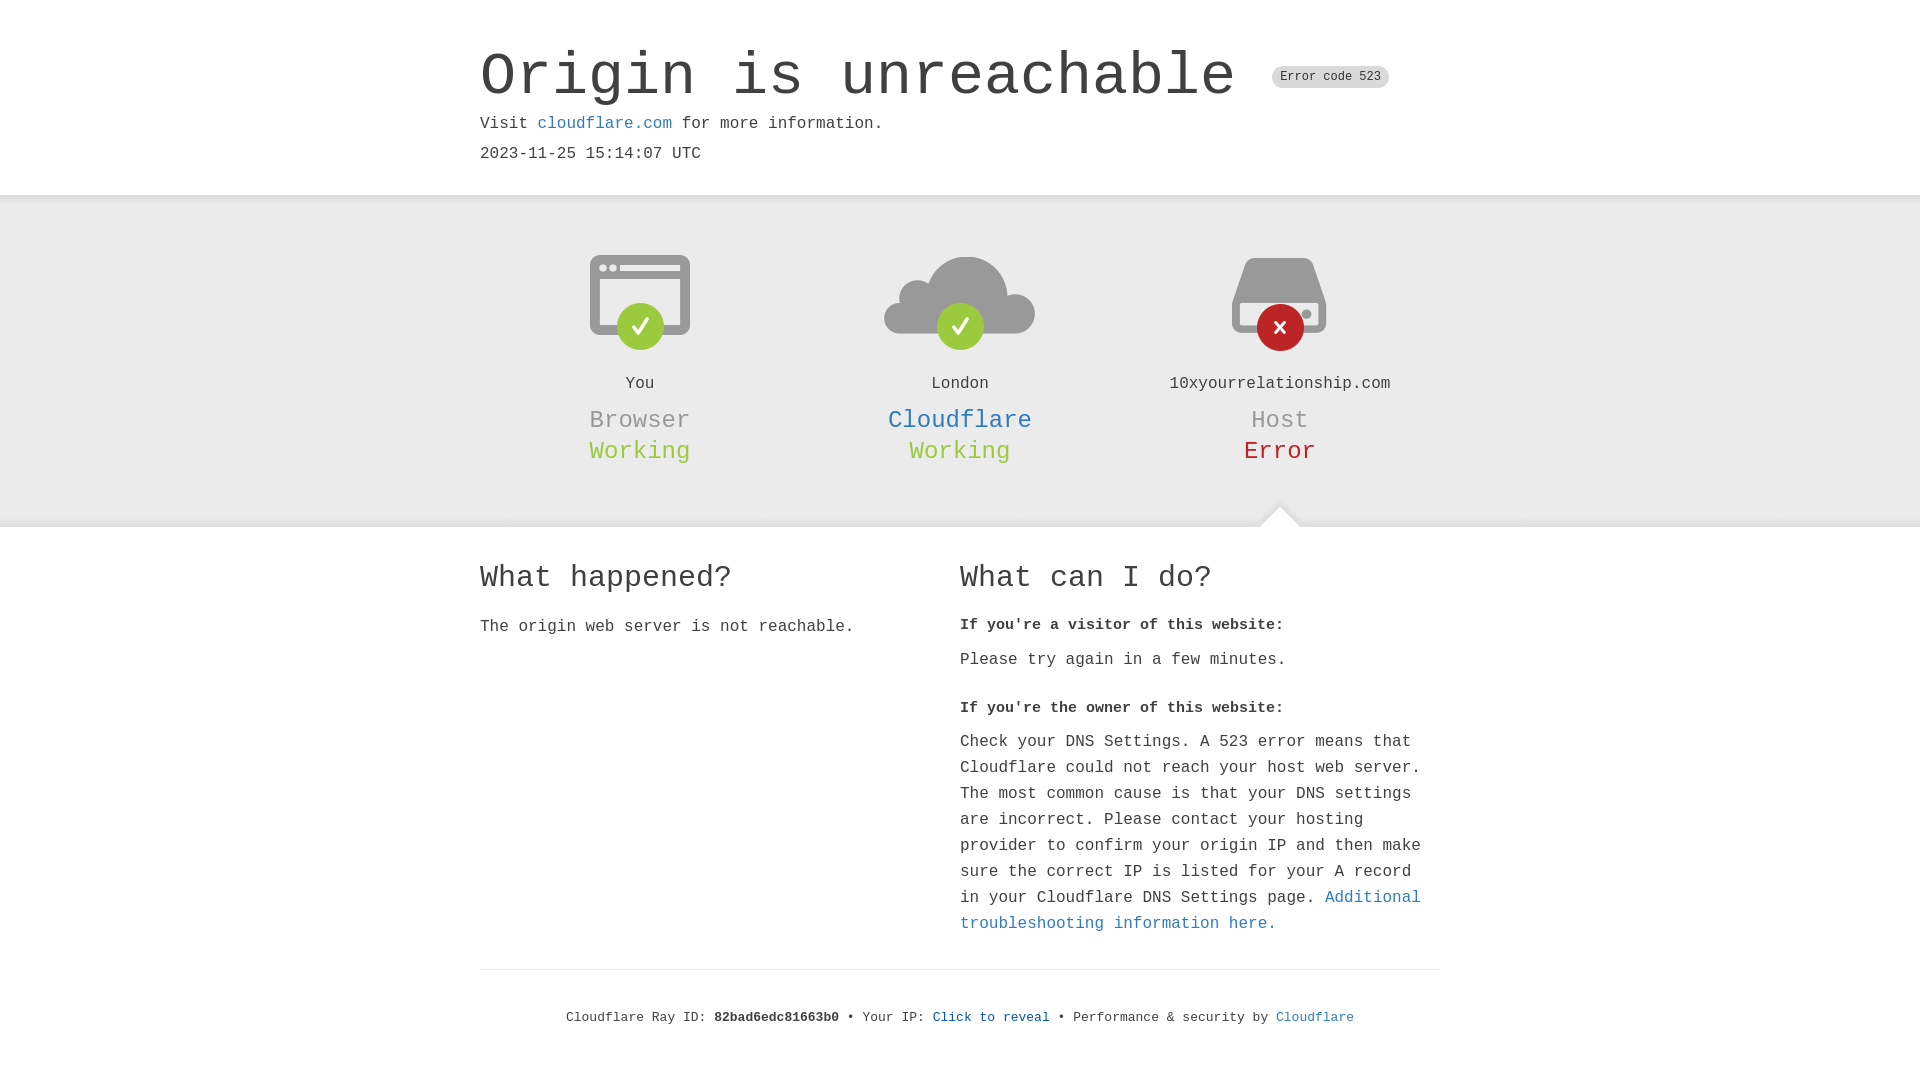 This screenshot has width=1920, height=1080. I want to click on cloudflare.com, so click(605, 124).